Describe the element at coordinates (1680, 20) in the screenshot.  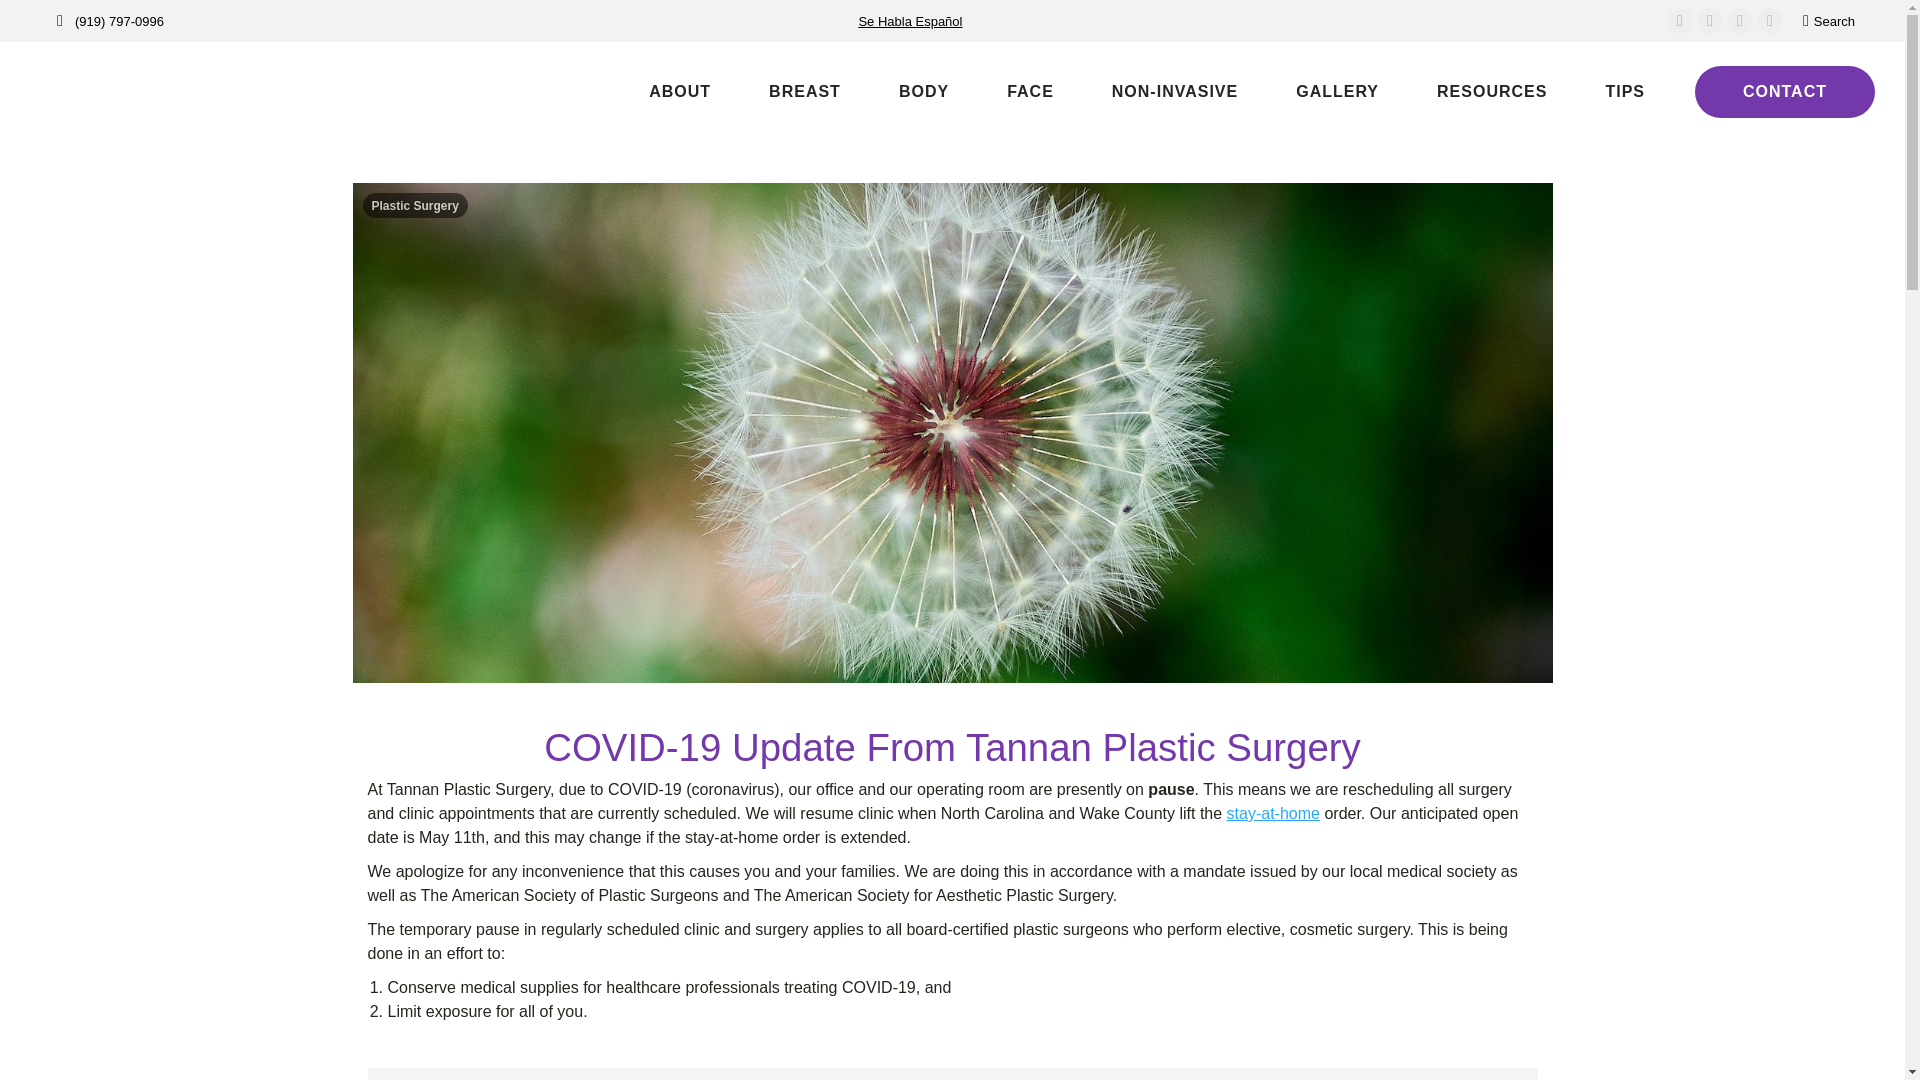
I see `Facebook page opens in new window` at that location.